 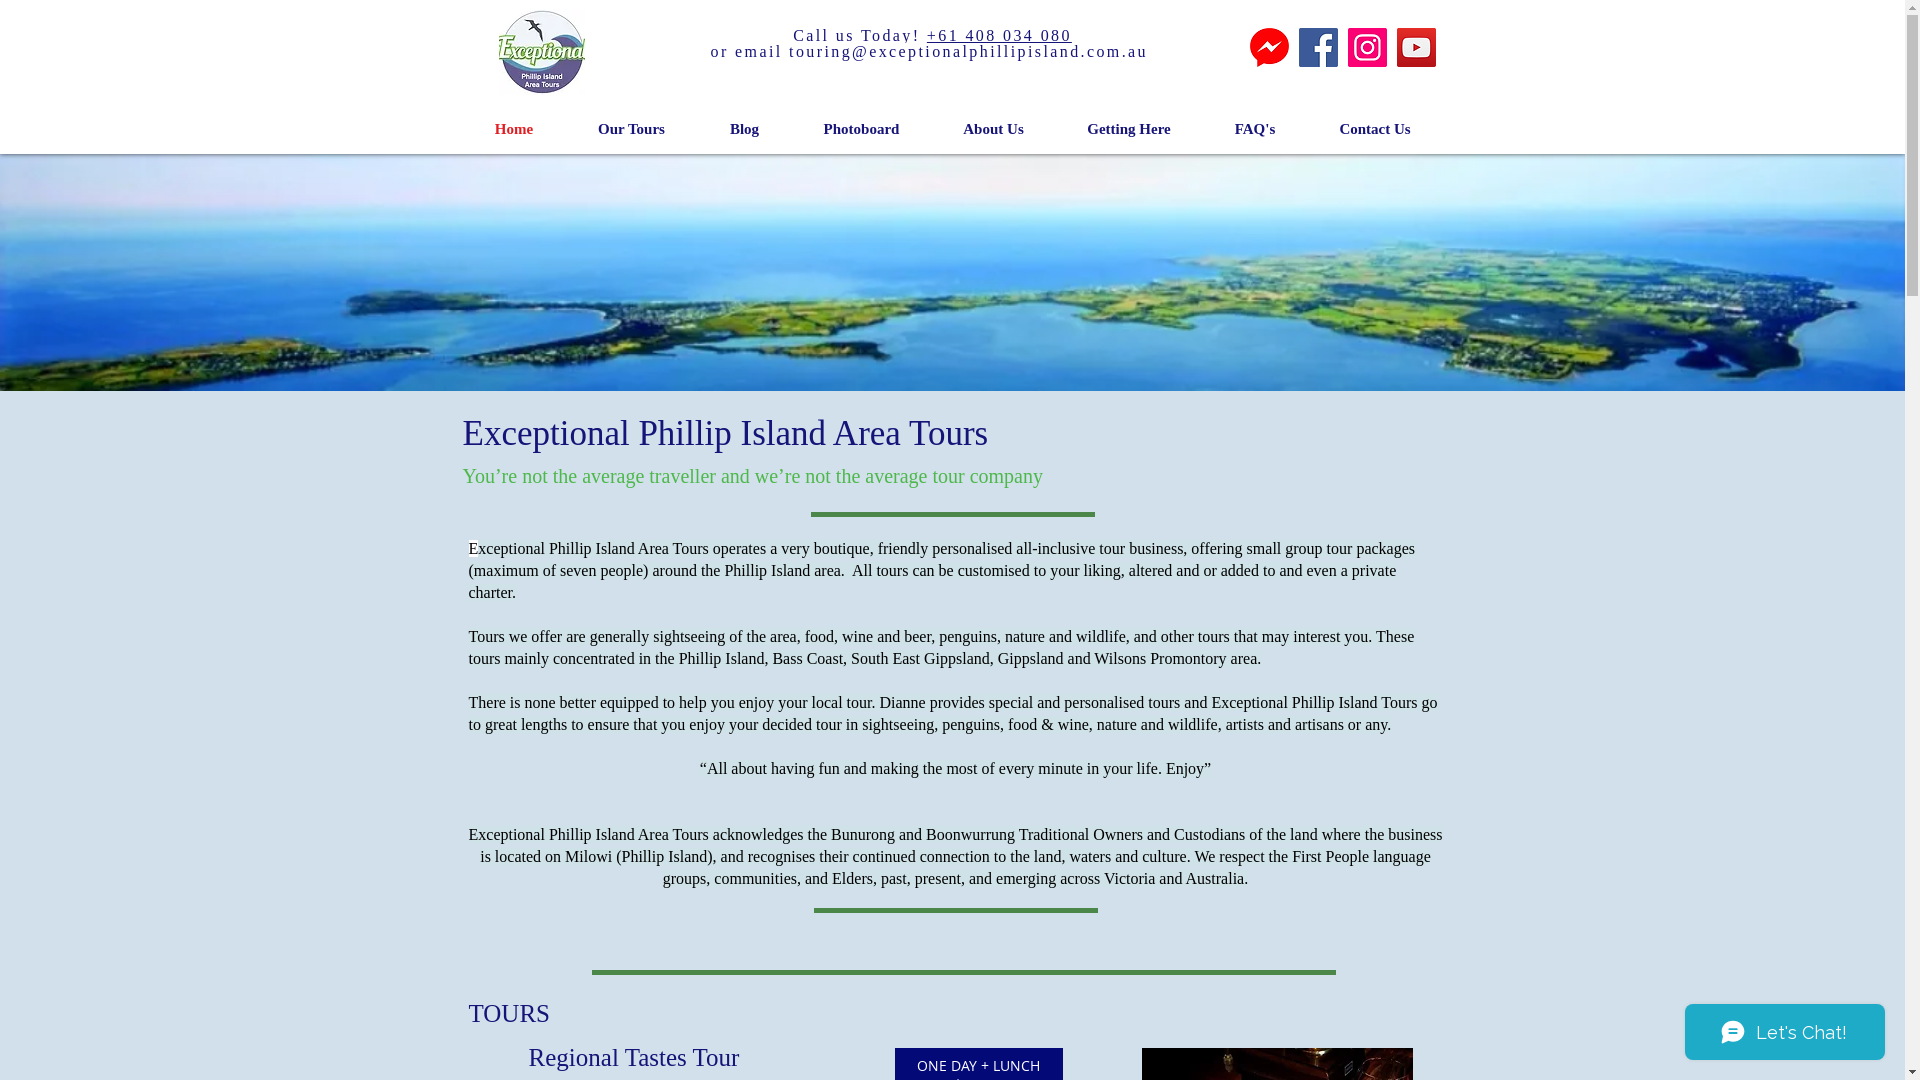 I want to click on Getting Here, so click(x=1130, y=129).